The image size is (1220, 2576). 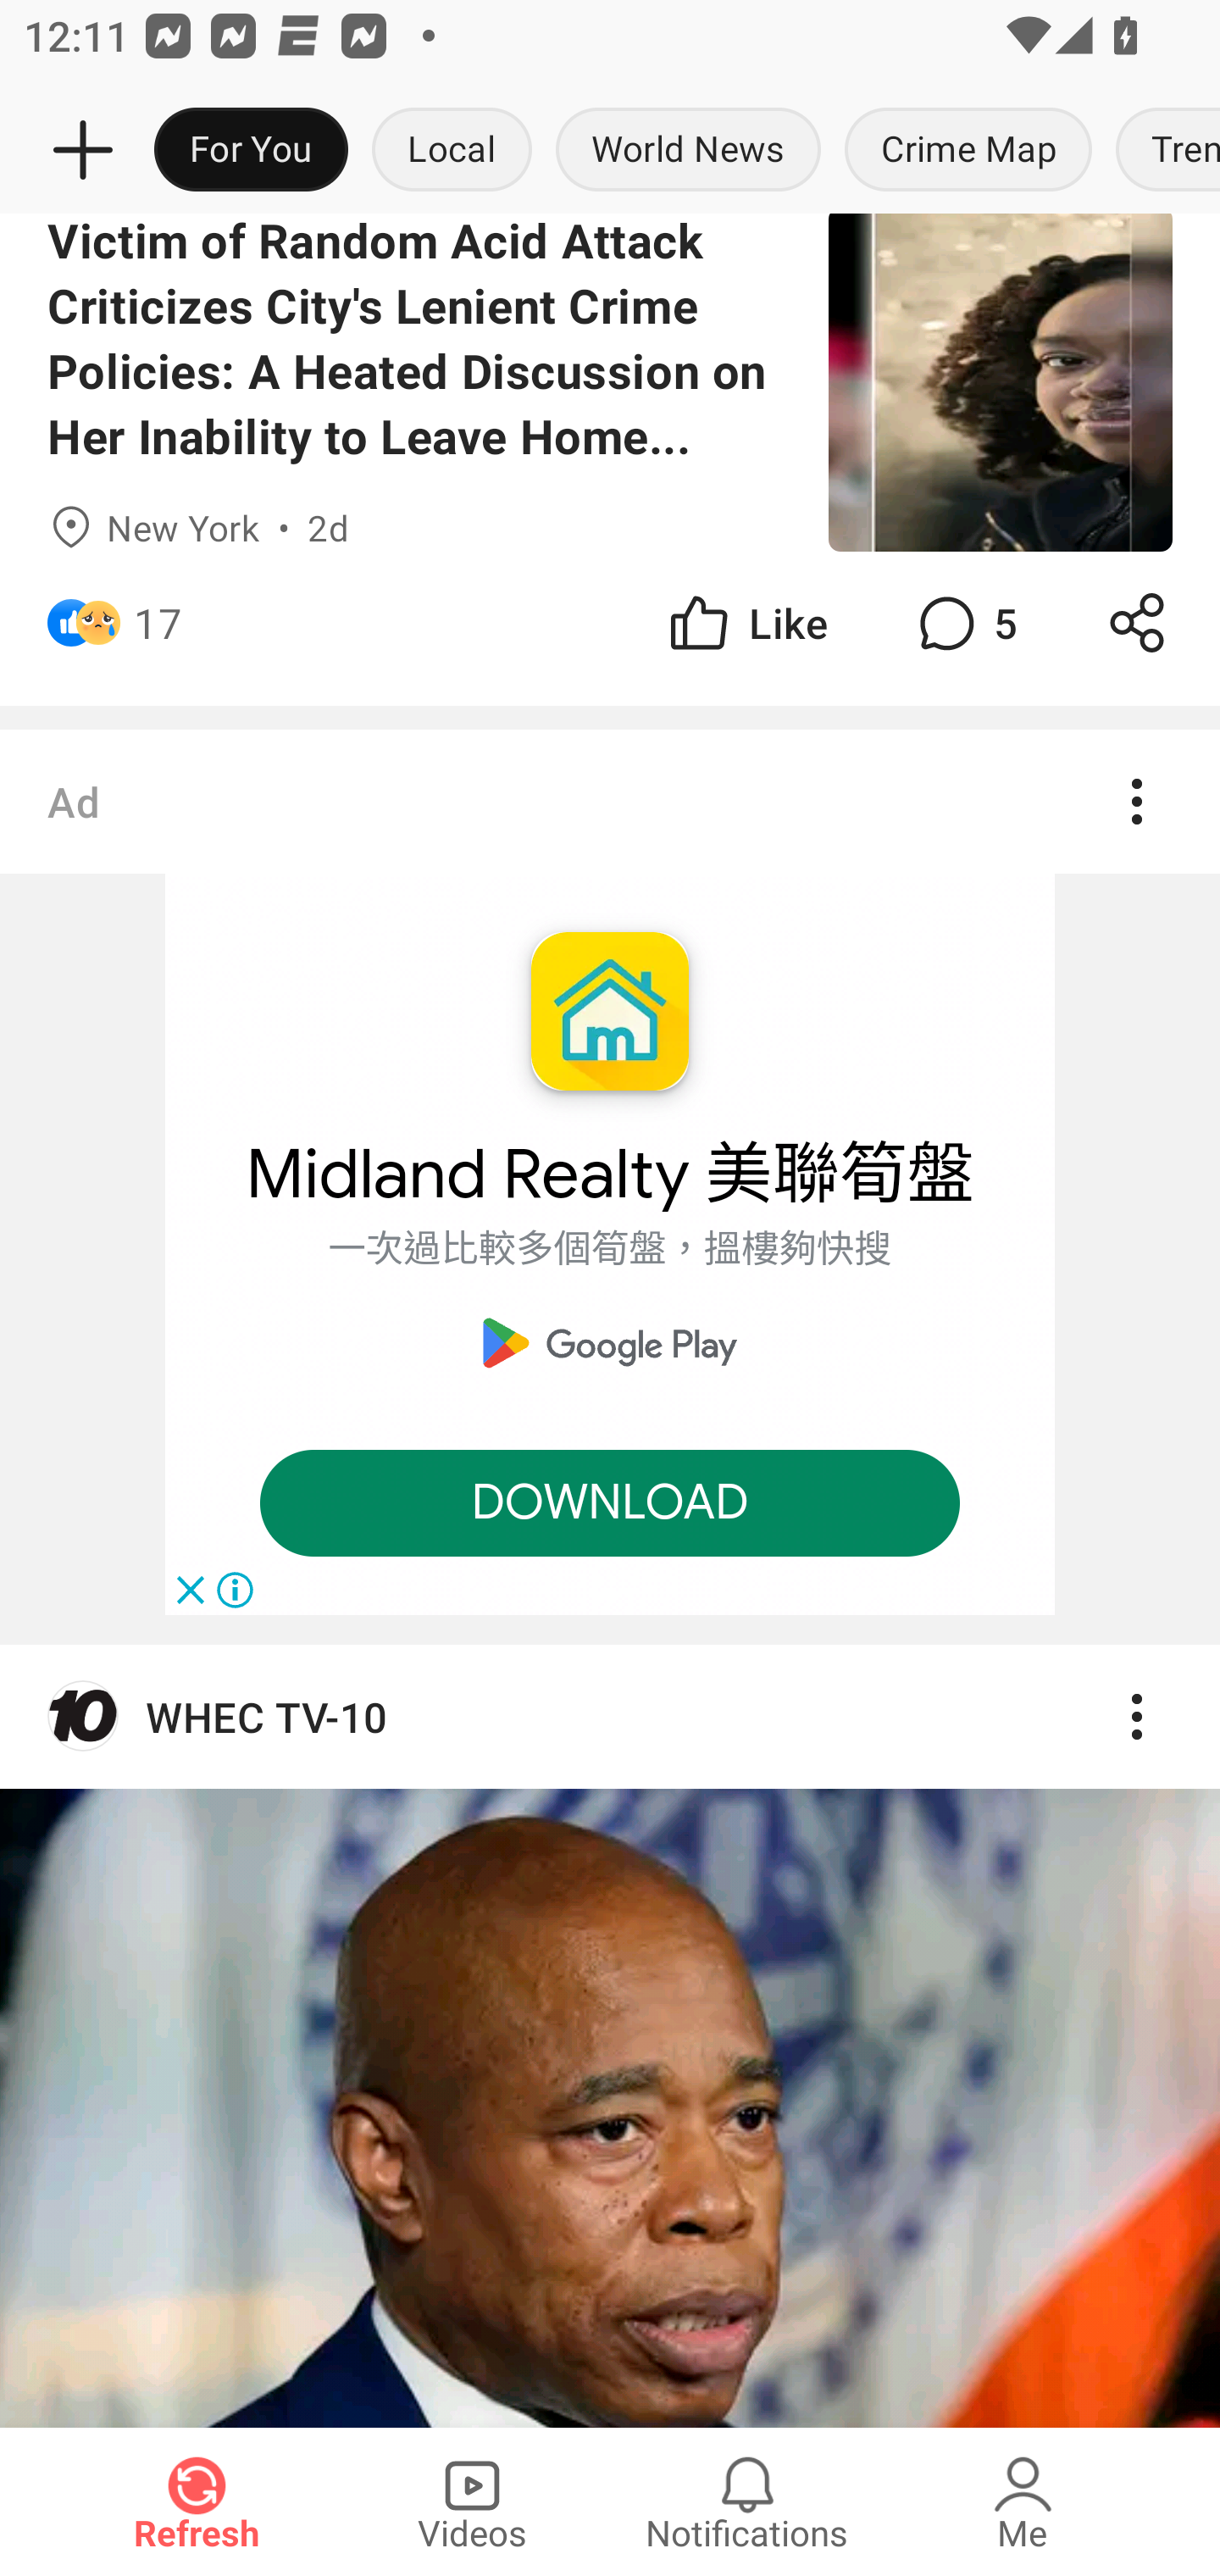 I want to click on 一次過比較多個筍盤，搵樓夠快搜, so click(x=610, y=1247).